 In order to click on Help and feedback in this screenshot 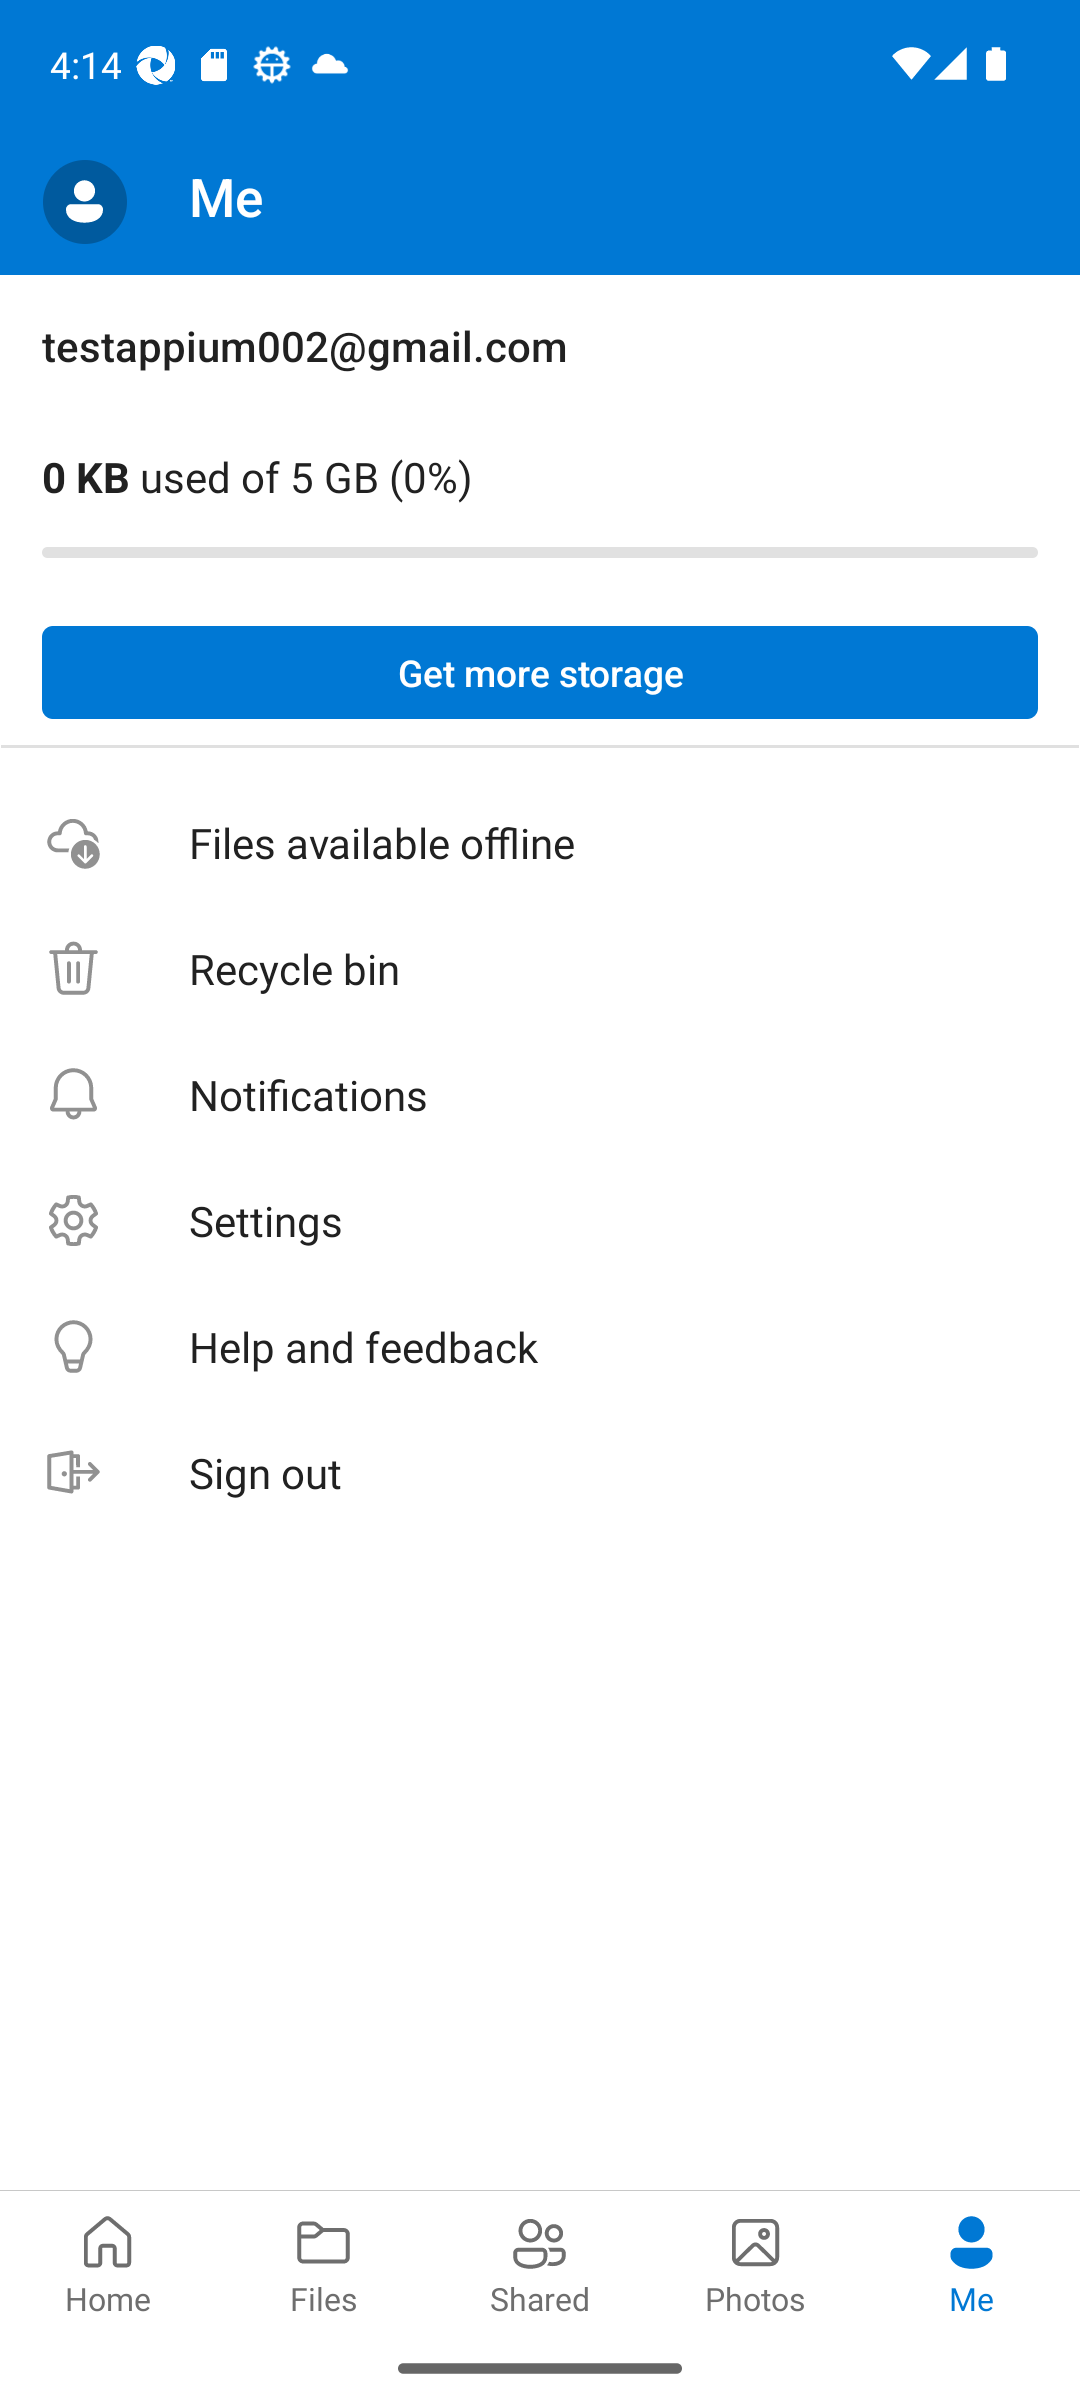, I will do `click(540, 1348)`.